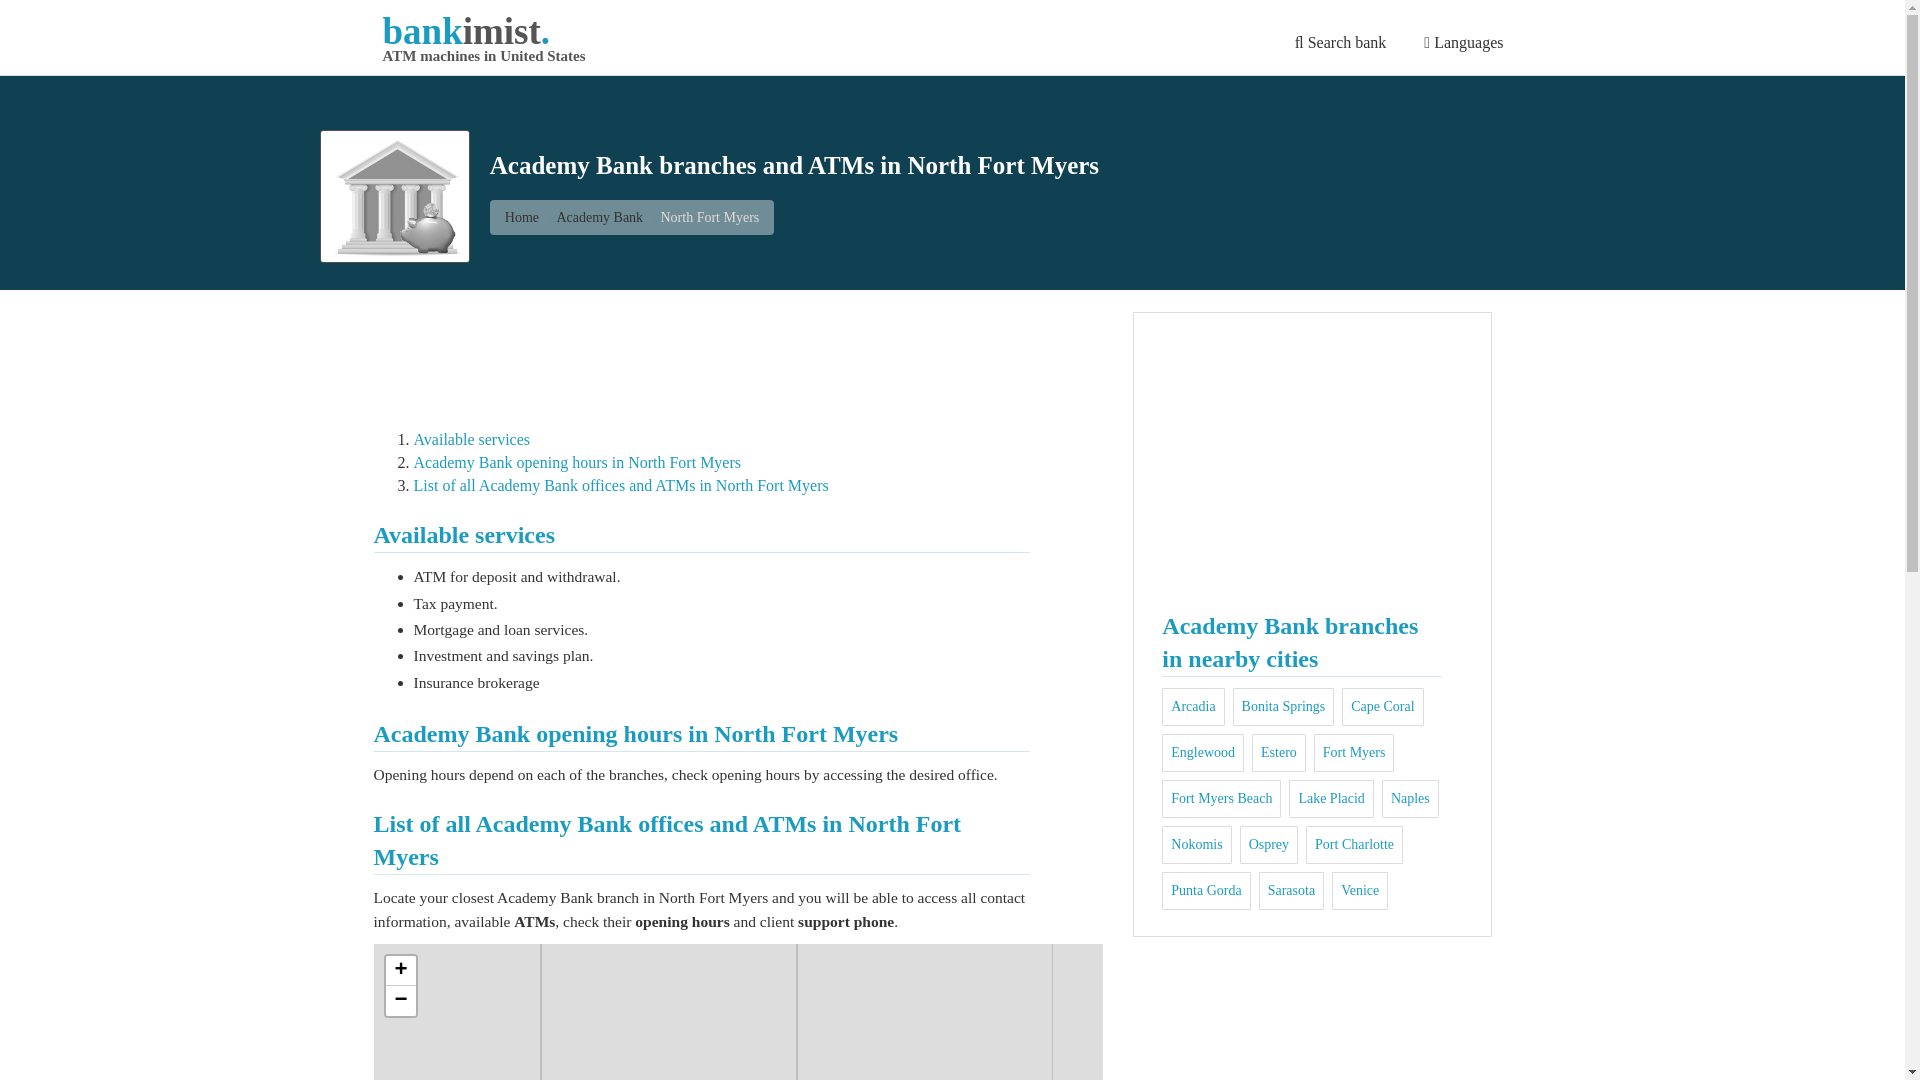 The height and width of the screenshot is (1080, 1920). I want to click on Available services, so click(1354, 844).